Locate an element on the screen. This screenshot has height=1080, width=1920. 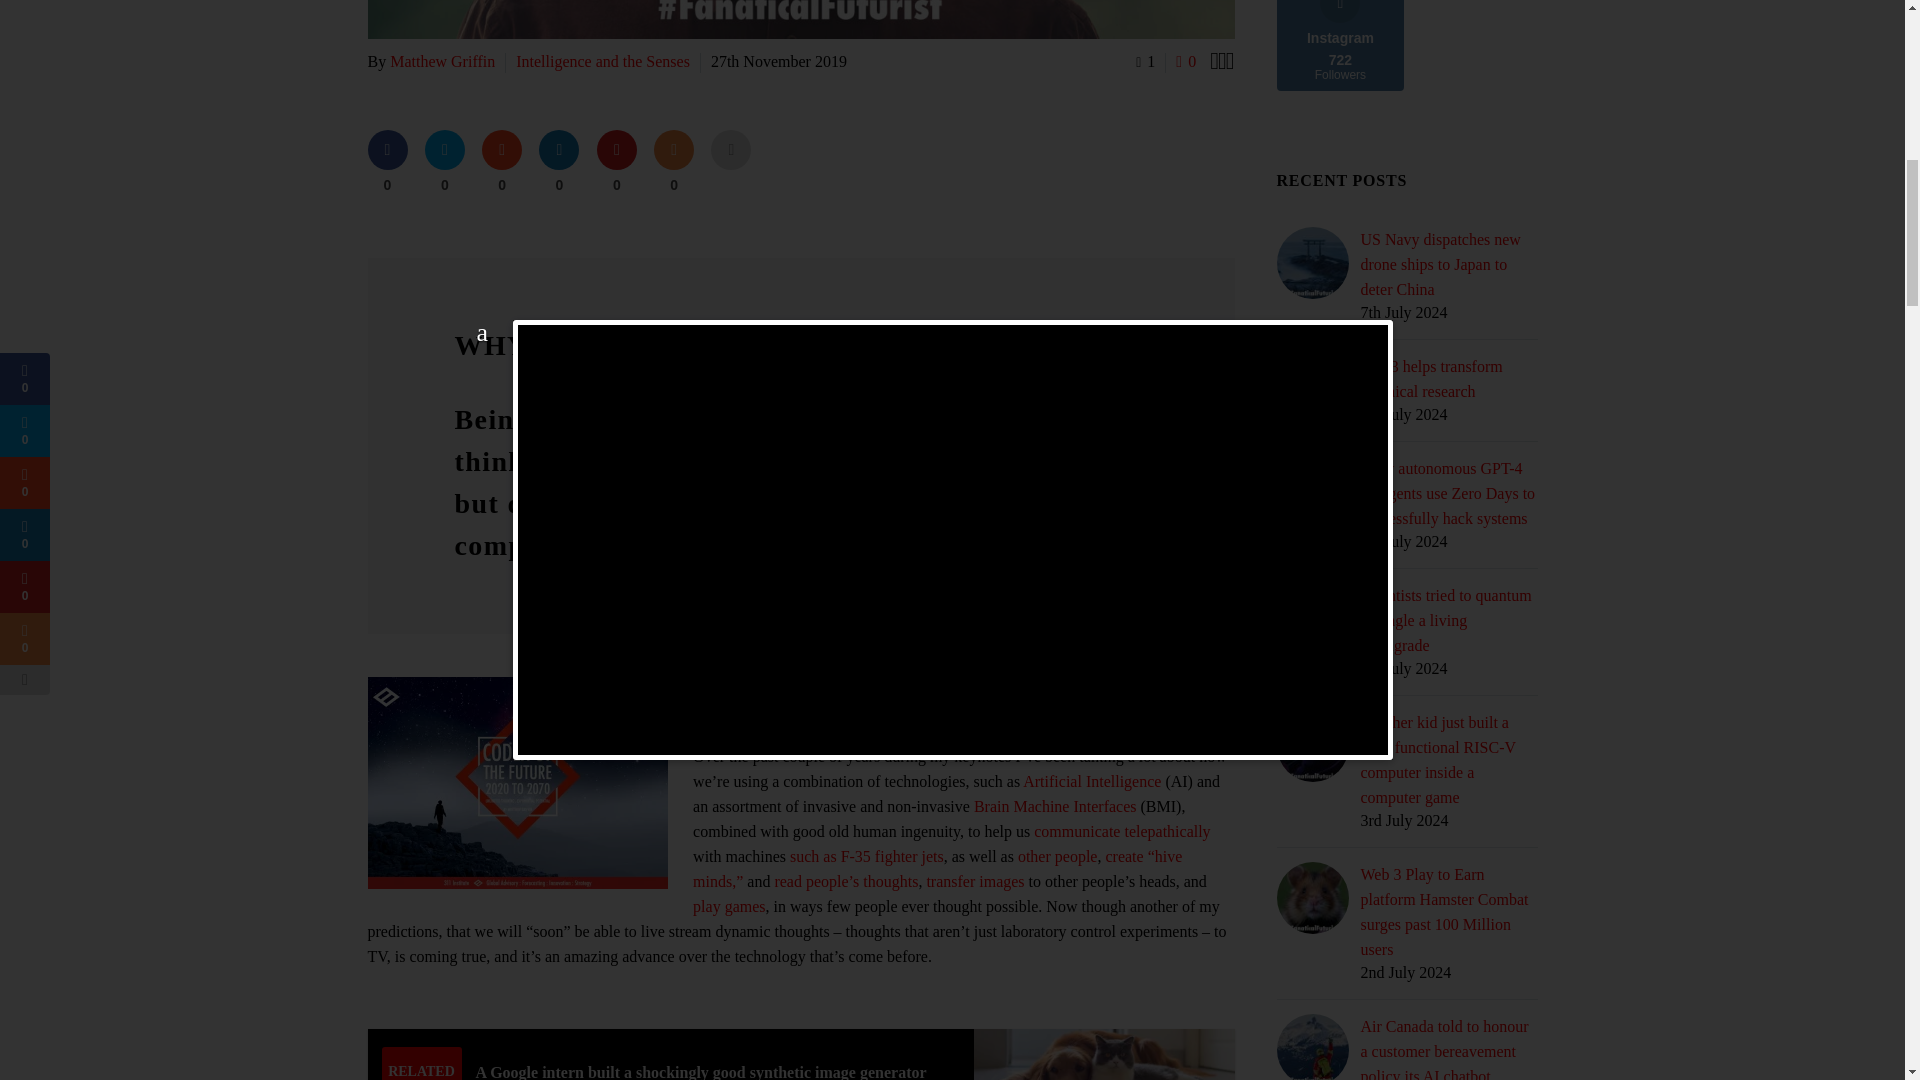
0 is located at coordinates (388, 162).